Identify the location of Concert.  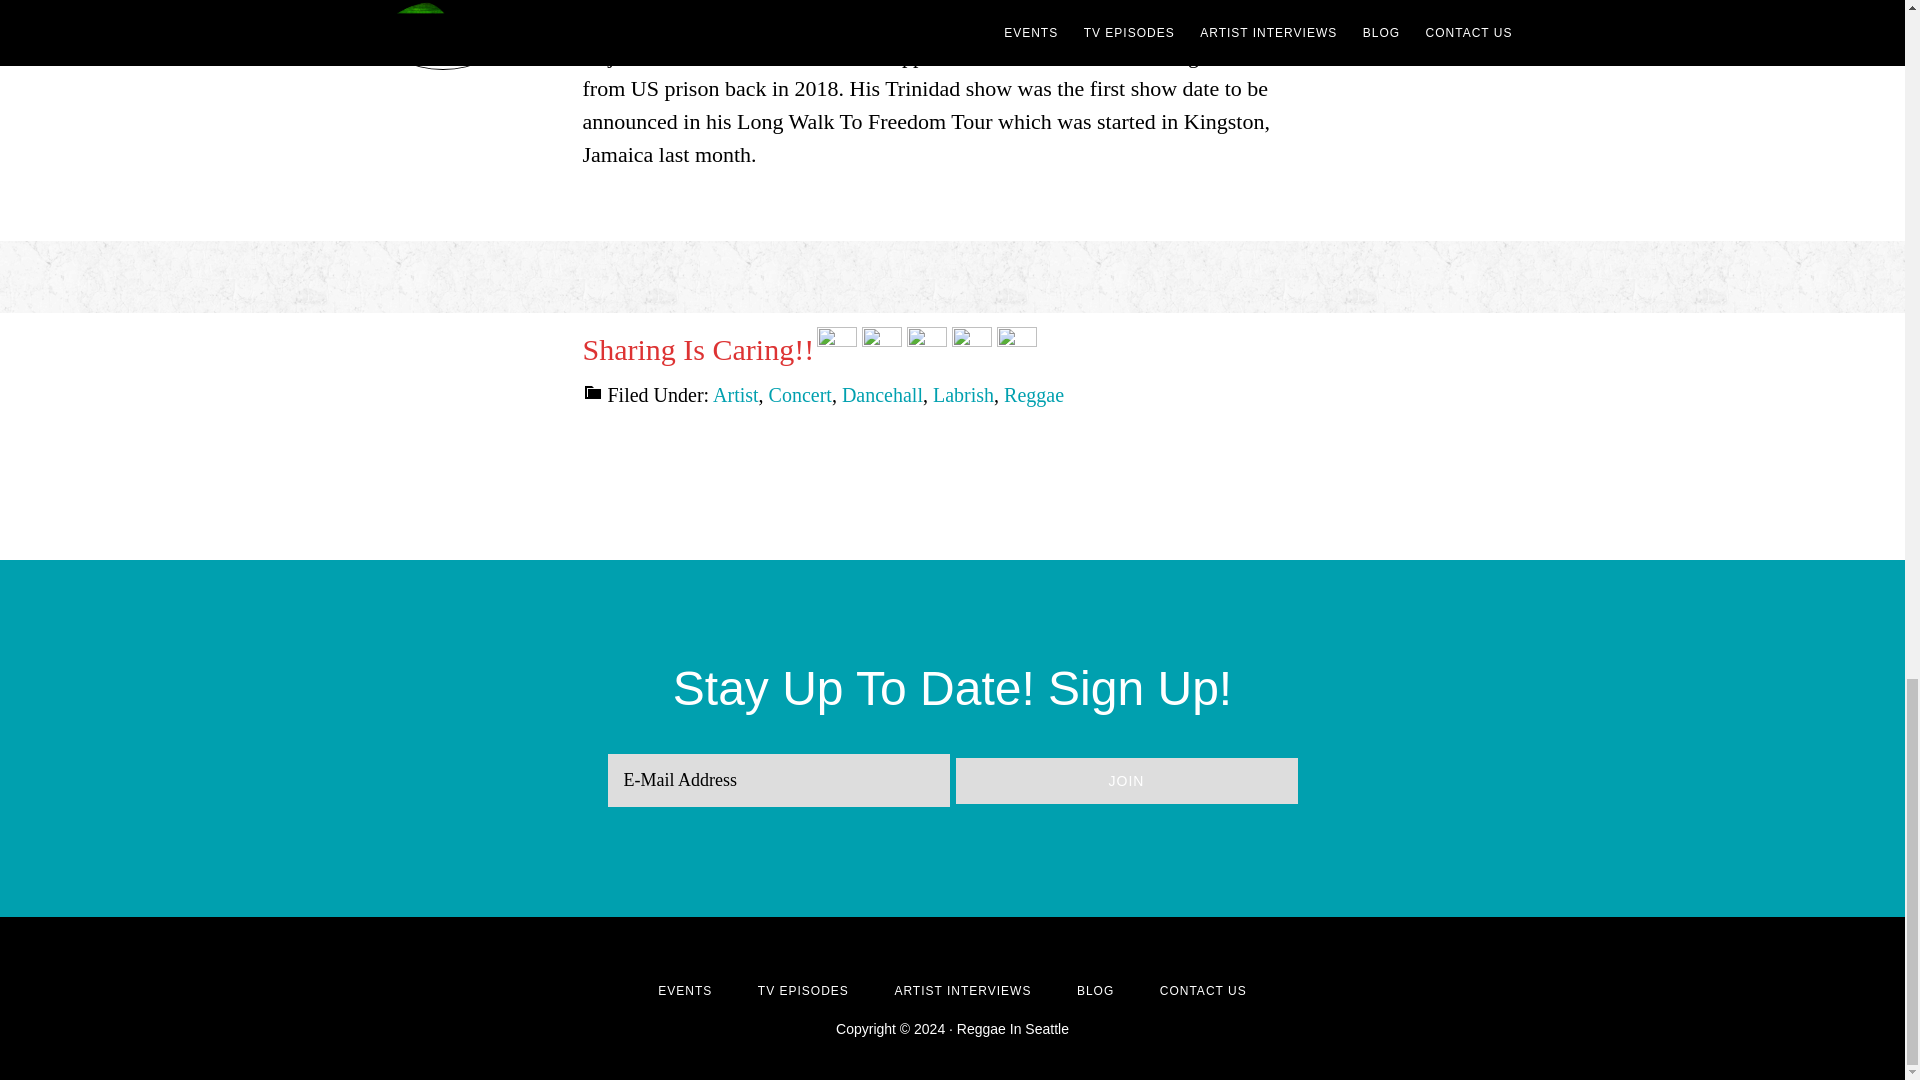
(800, 395).